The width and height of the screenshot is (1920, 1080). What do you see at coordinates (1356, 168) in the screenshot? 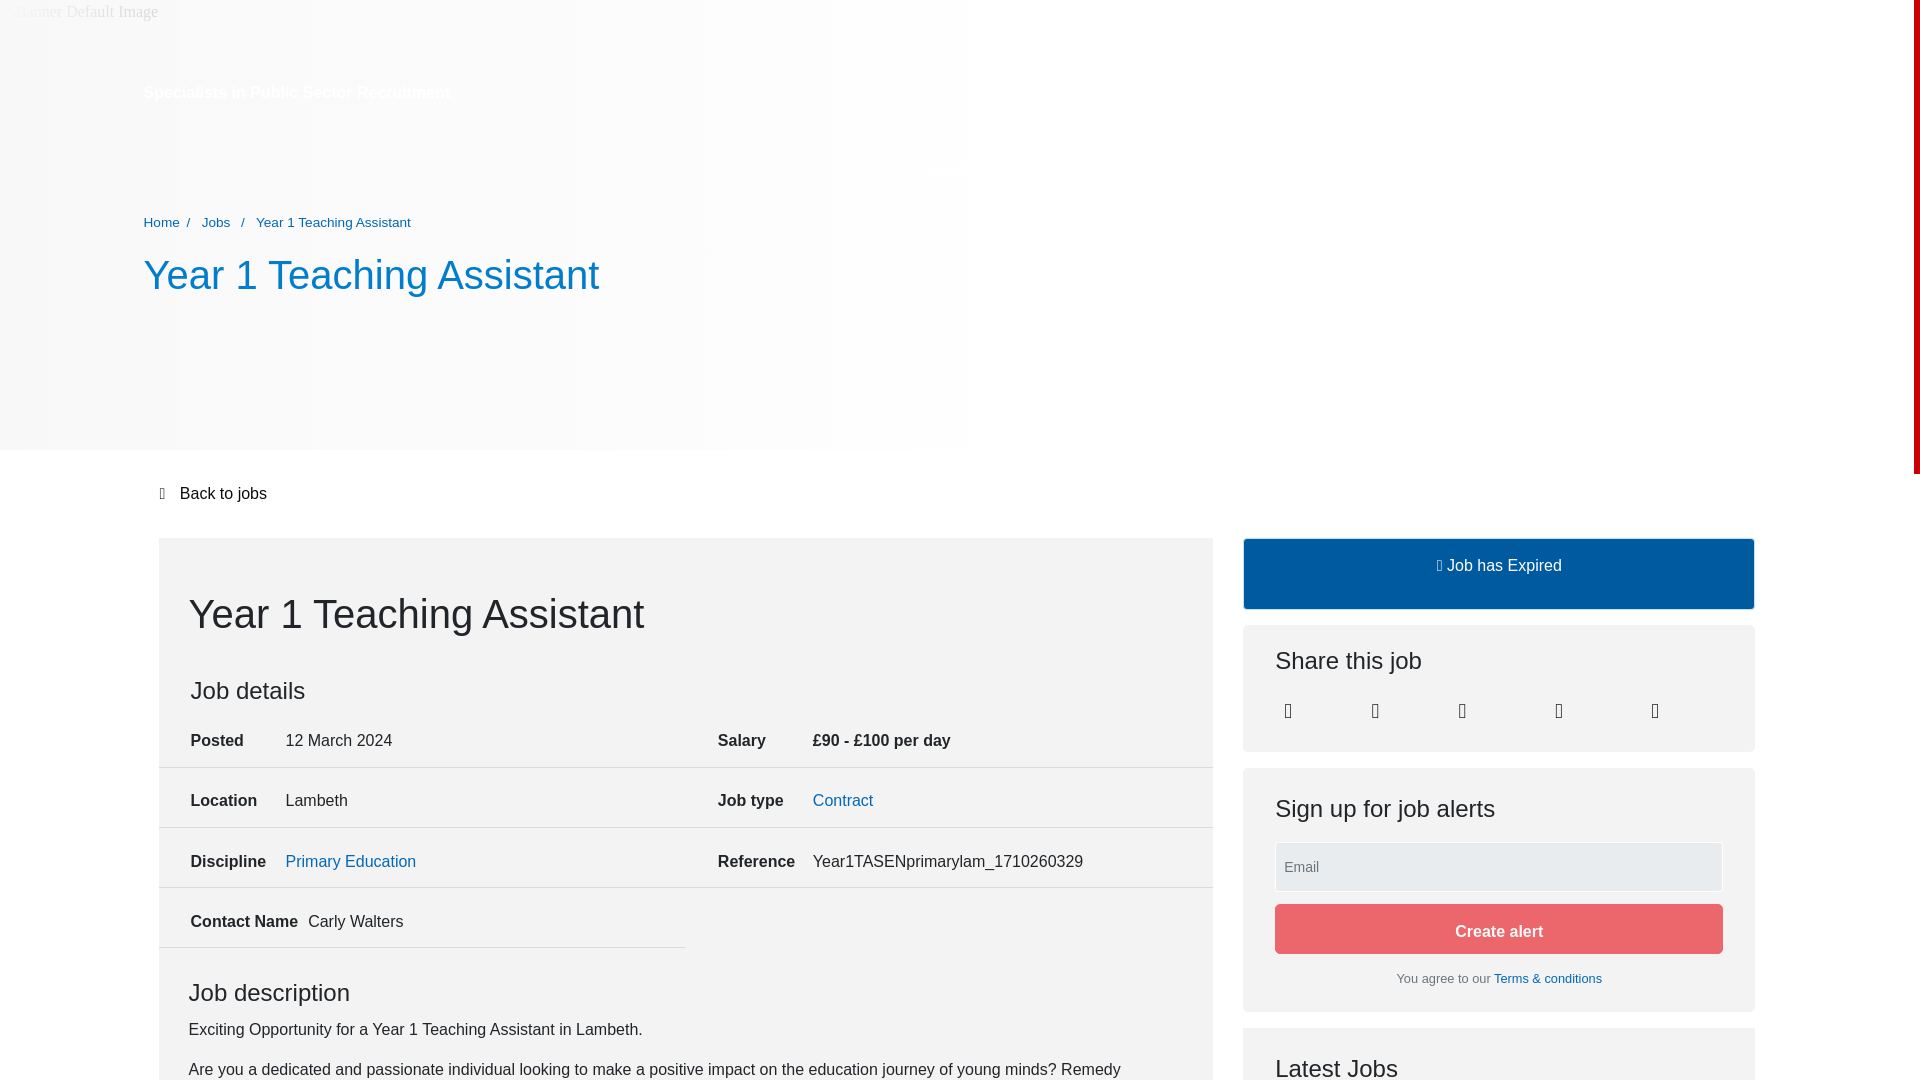
I see `Timesheets` at bounding box center [1356, 168].